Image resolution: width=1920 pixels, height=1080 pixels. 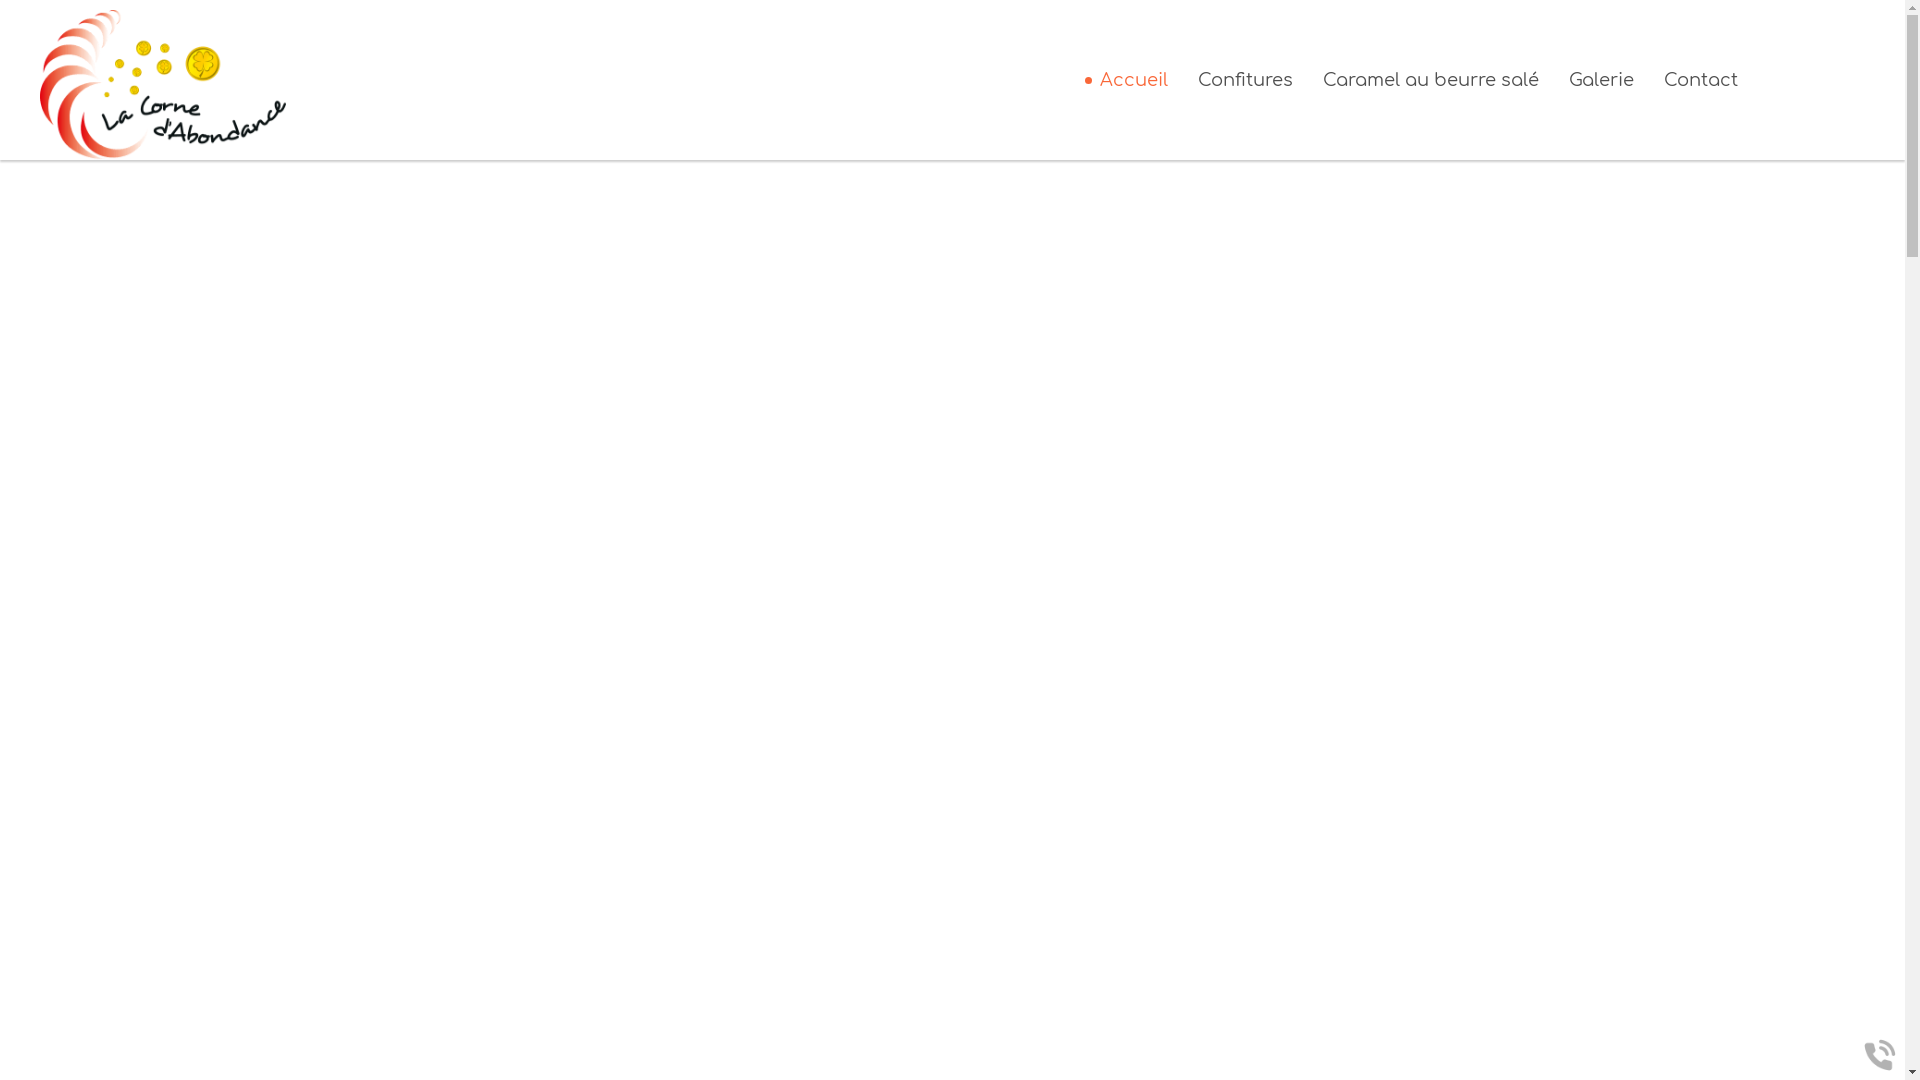 What do you see at coordinates (163, 86) in the screenshot?
I see `Logo La Corne d'abondance` at bounding box center [163, 86].